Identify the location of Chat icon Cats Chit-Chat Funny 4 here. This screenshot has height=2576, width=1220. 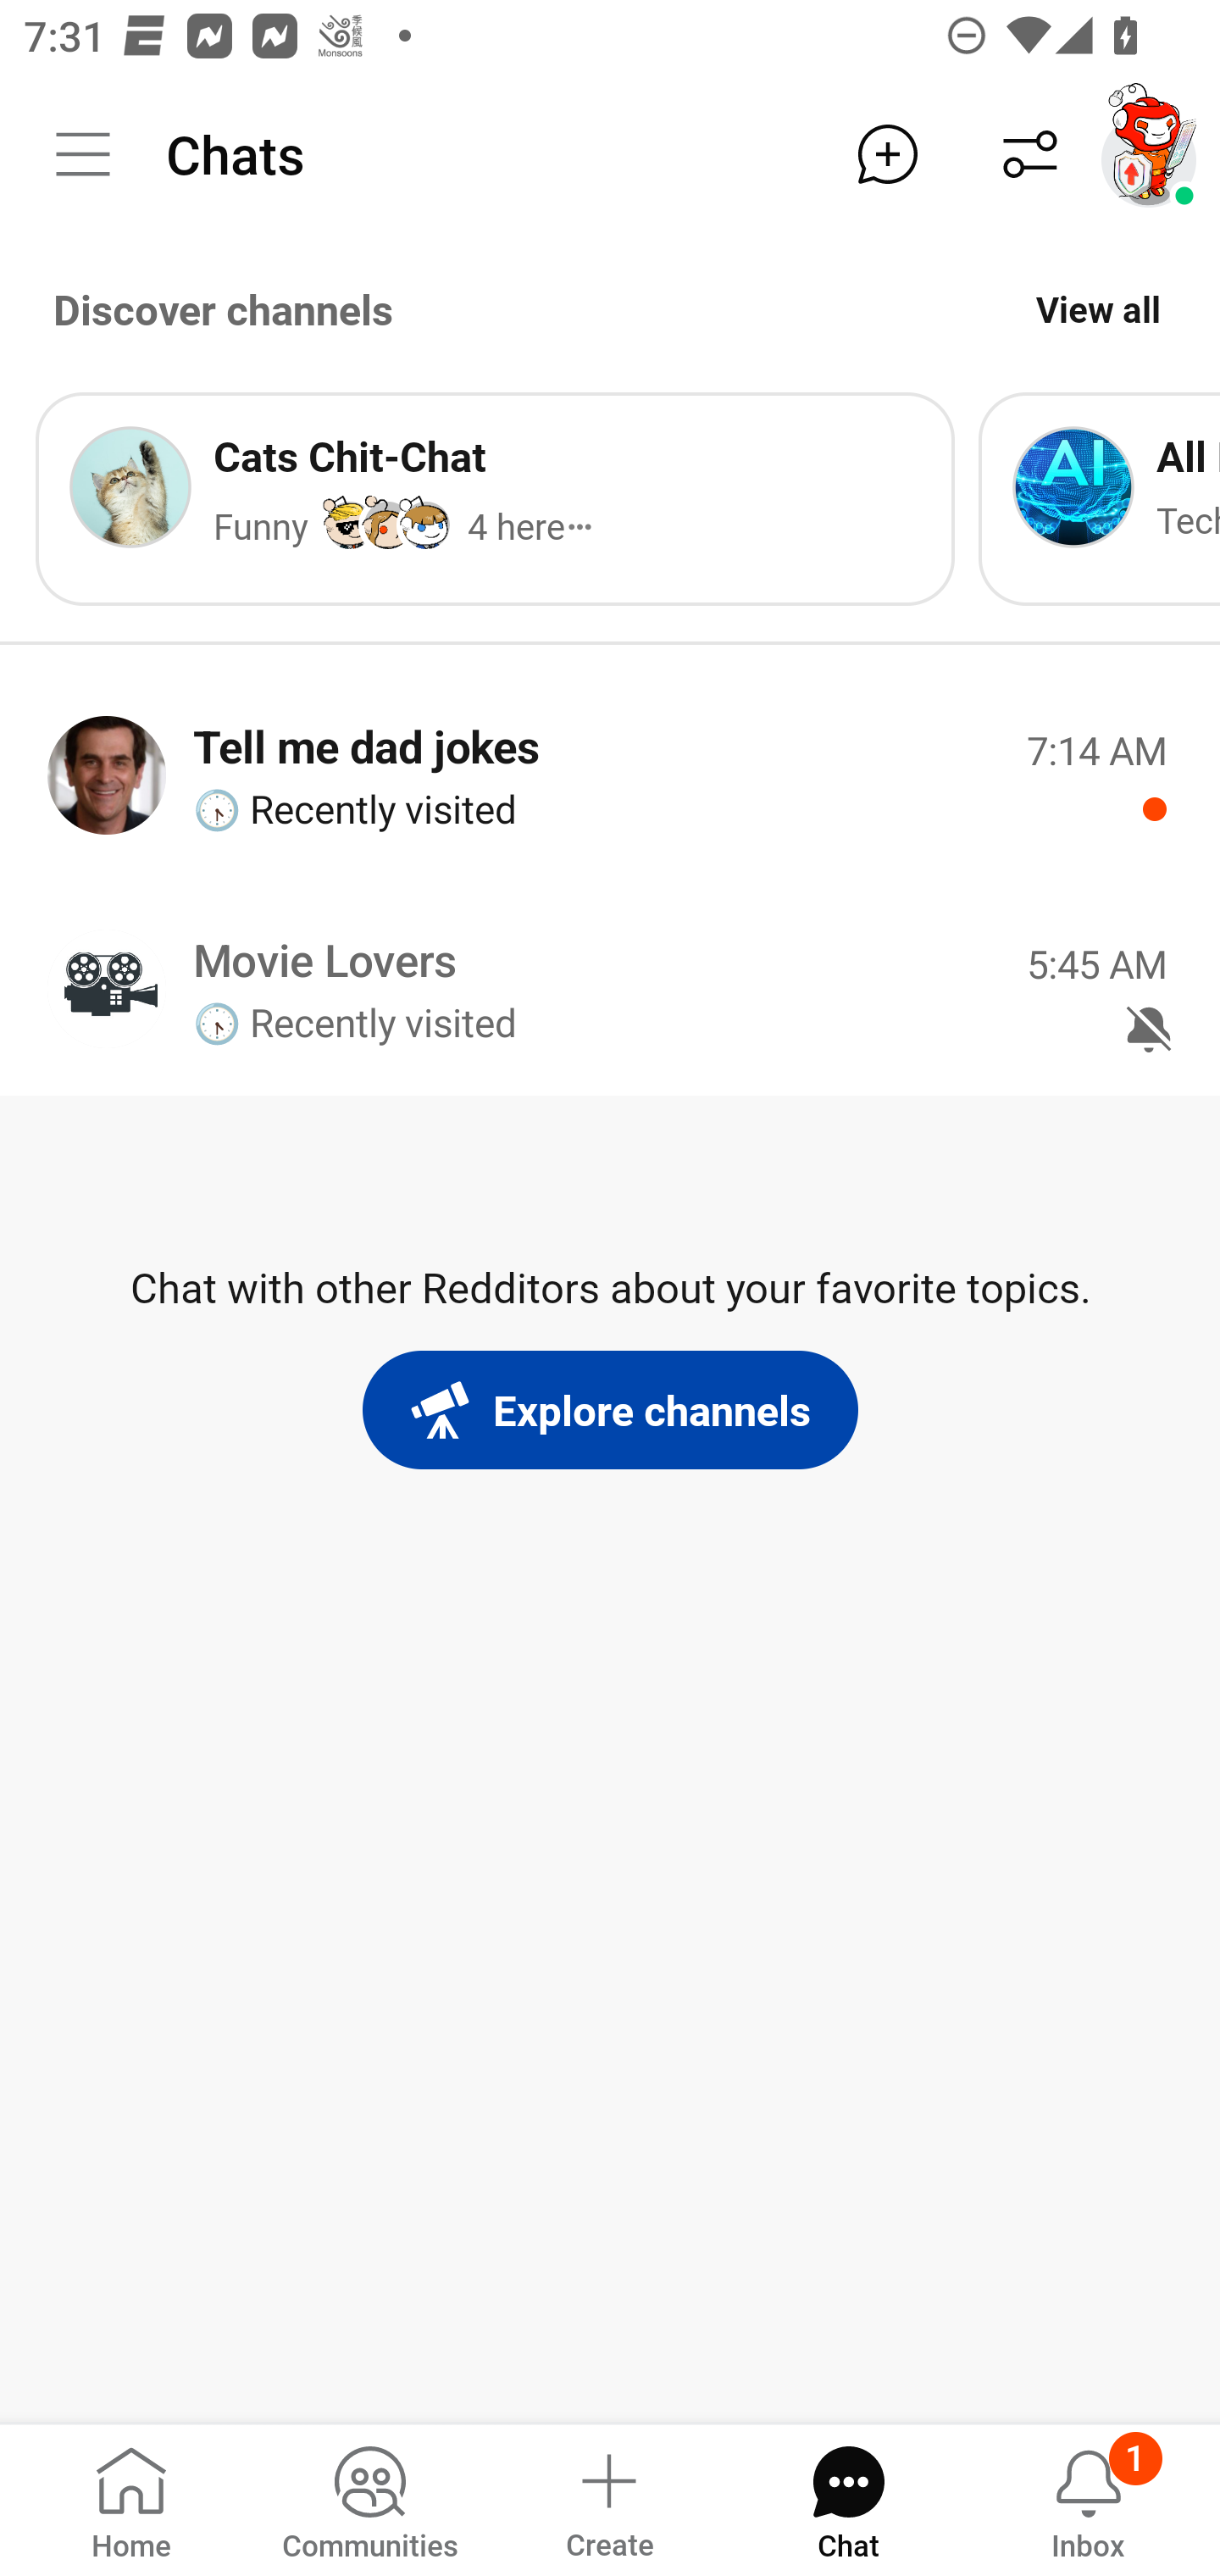
(495, 498).